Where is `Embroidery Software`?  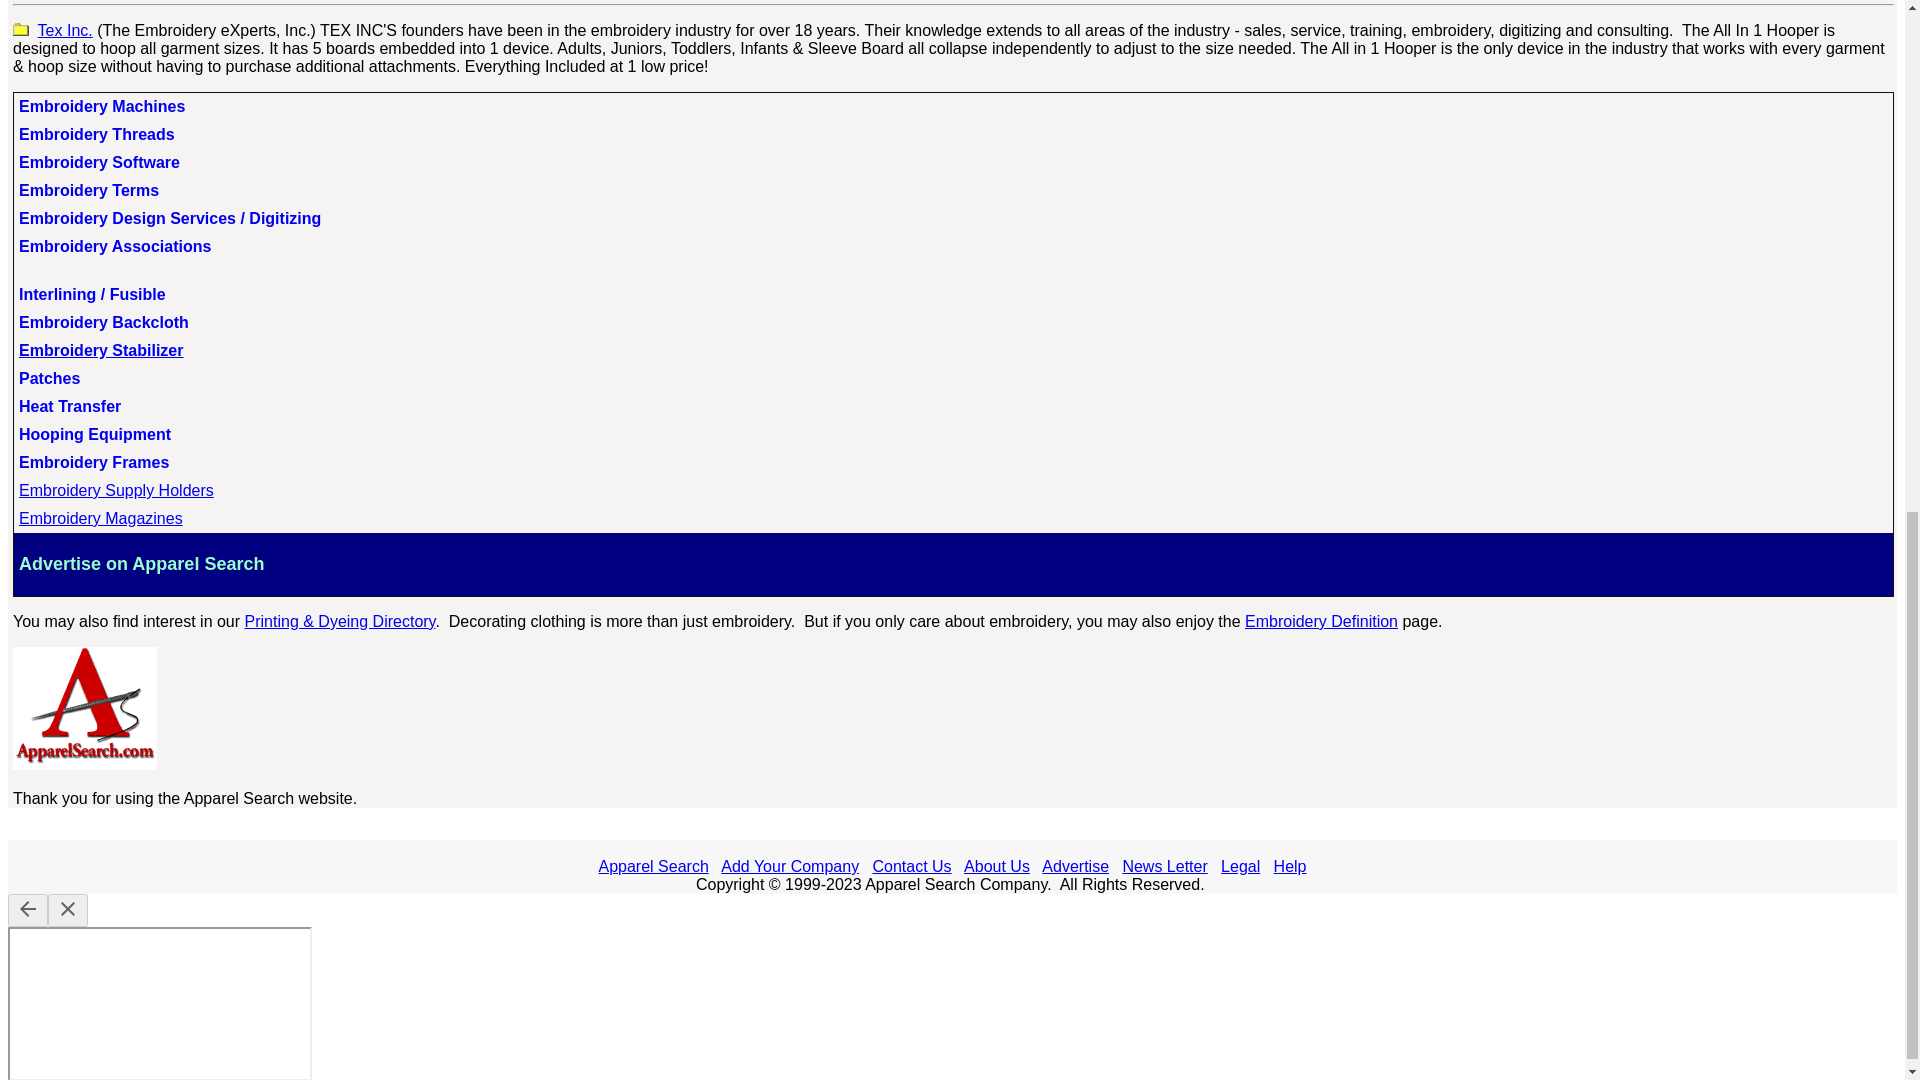
Embroidery Software is located at coordinates (100, 162).